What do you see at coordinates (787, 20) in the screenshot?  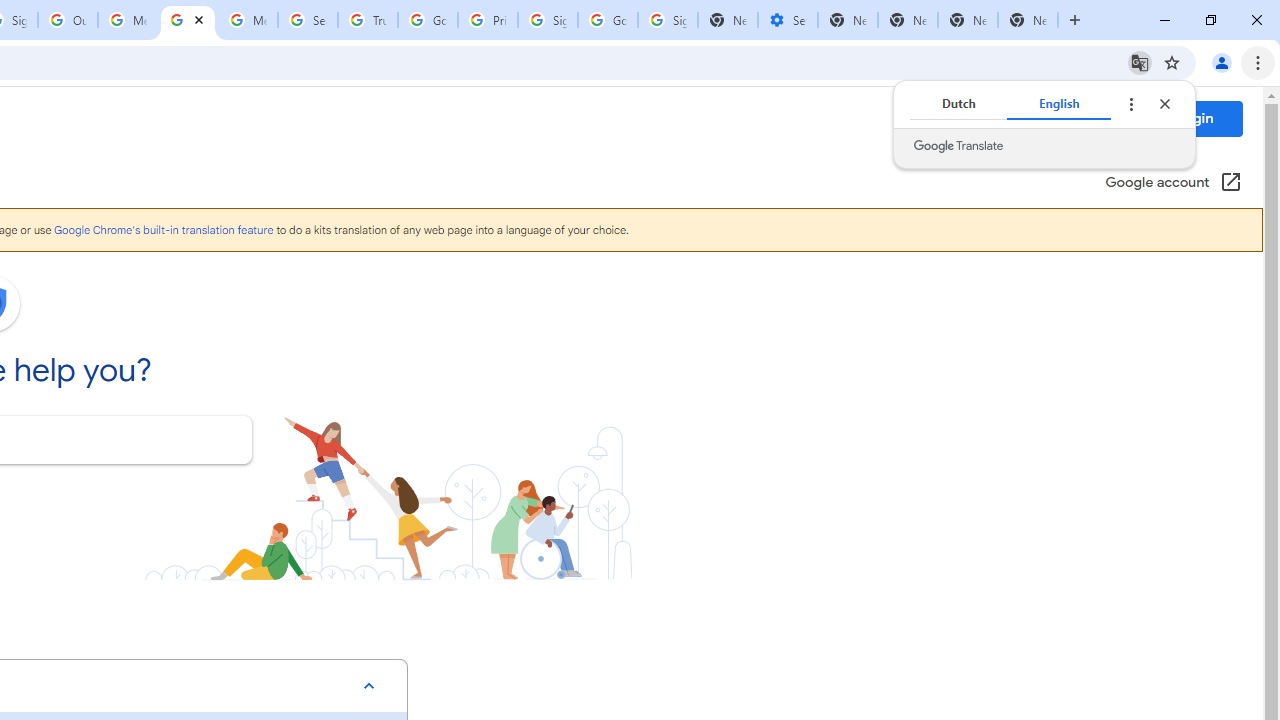 I see `Settings - Performance` at bounding box center [787, 20].